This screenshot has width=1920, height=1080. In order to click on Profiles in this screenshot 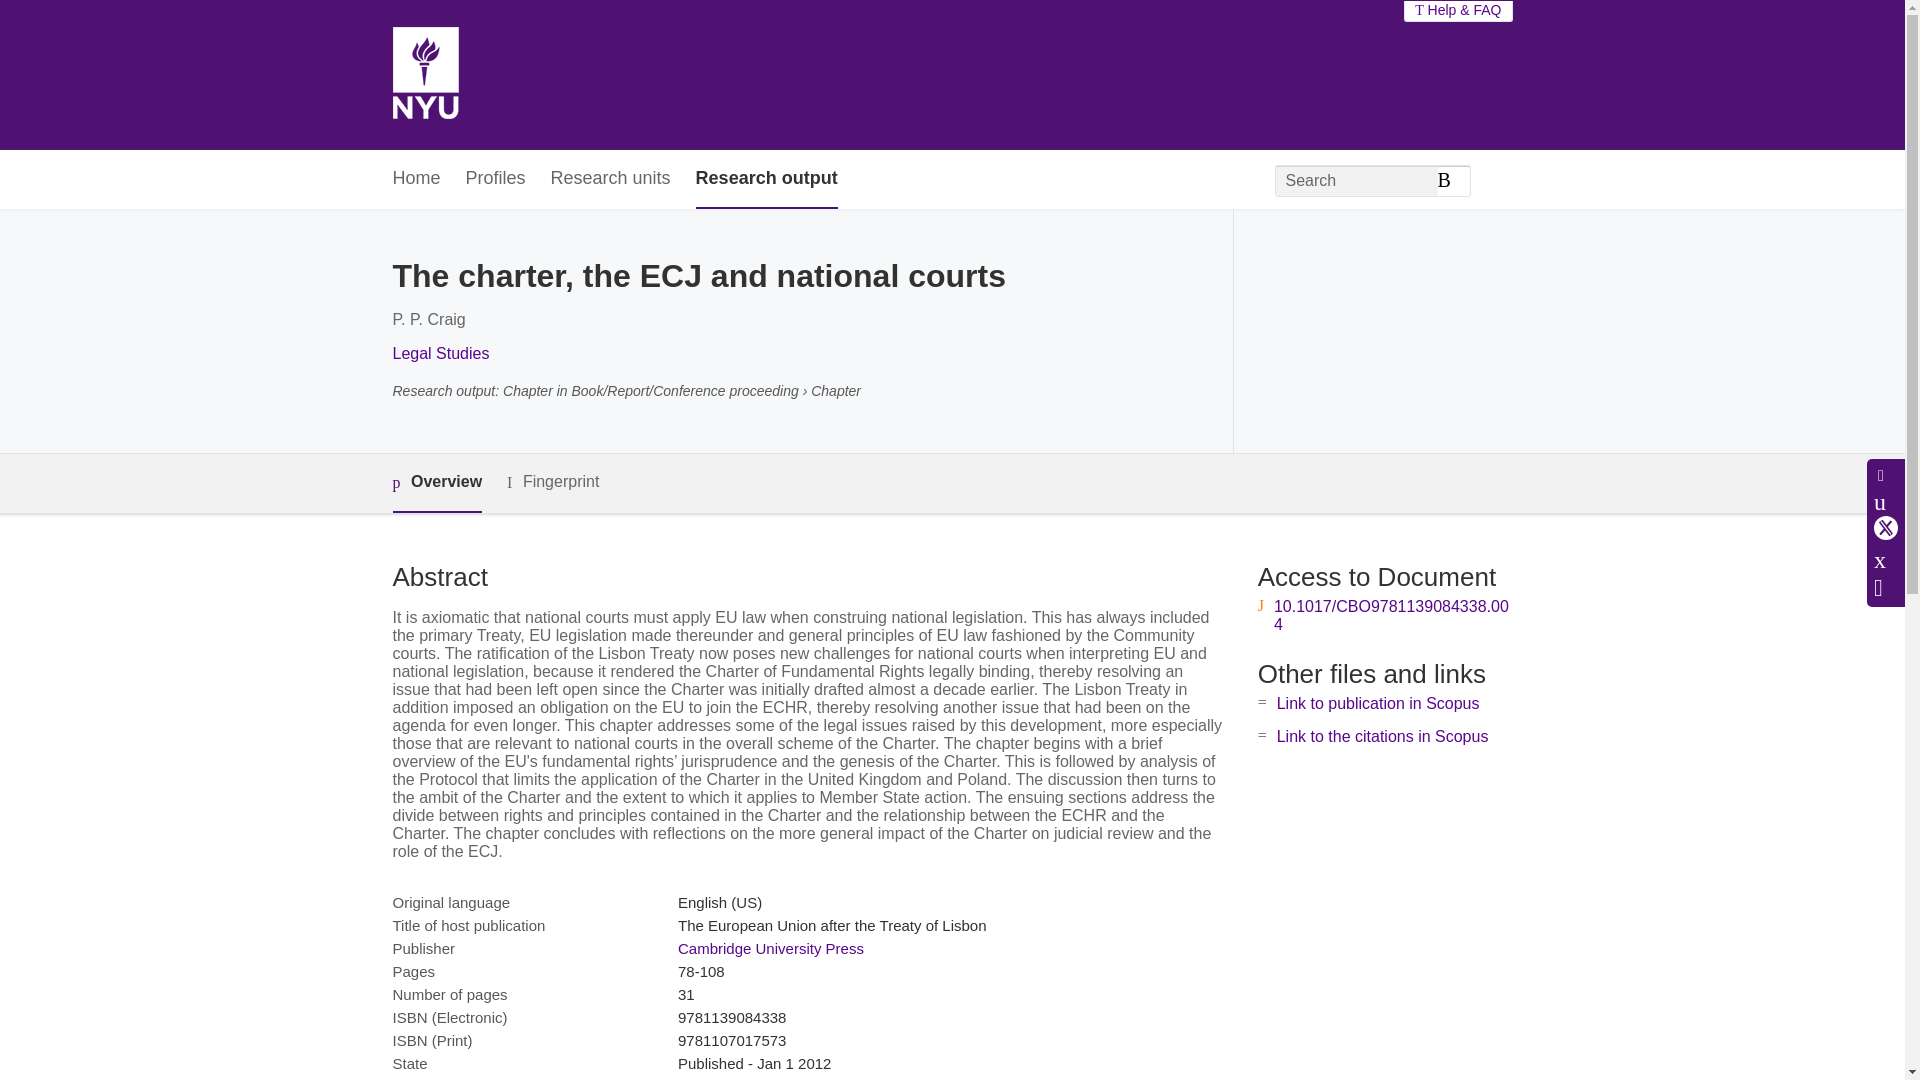, I will do `click(496, 180)`.